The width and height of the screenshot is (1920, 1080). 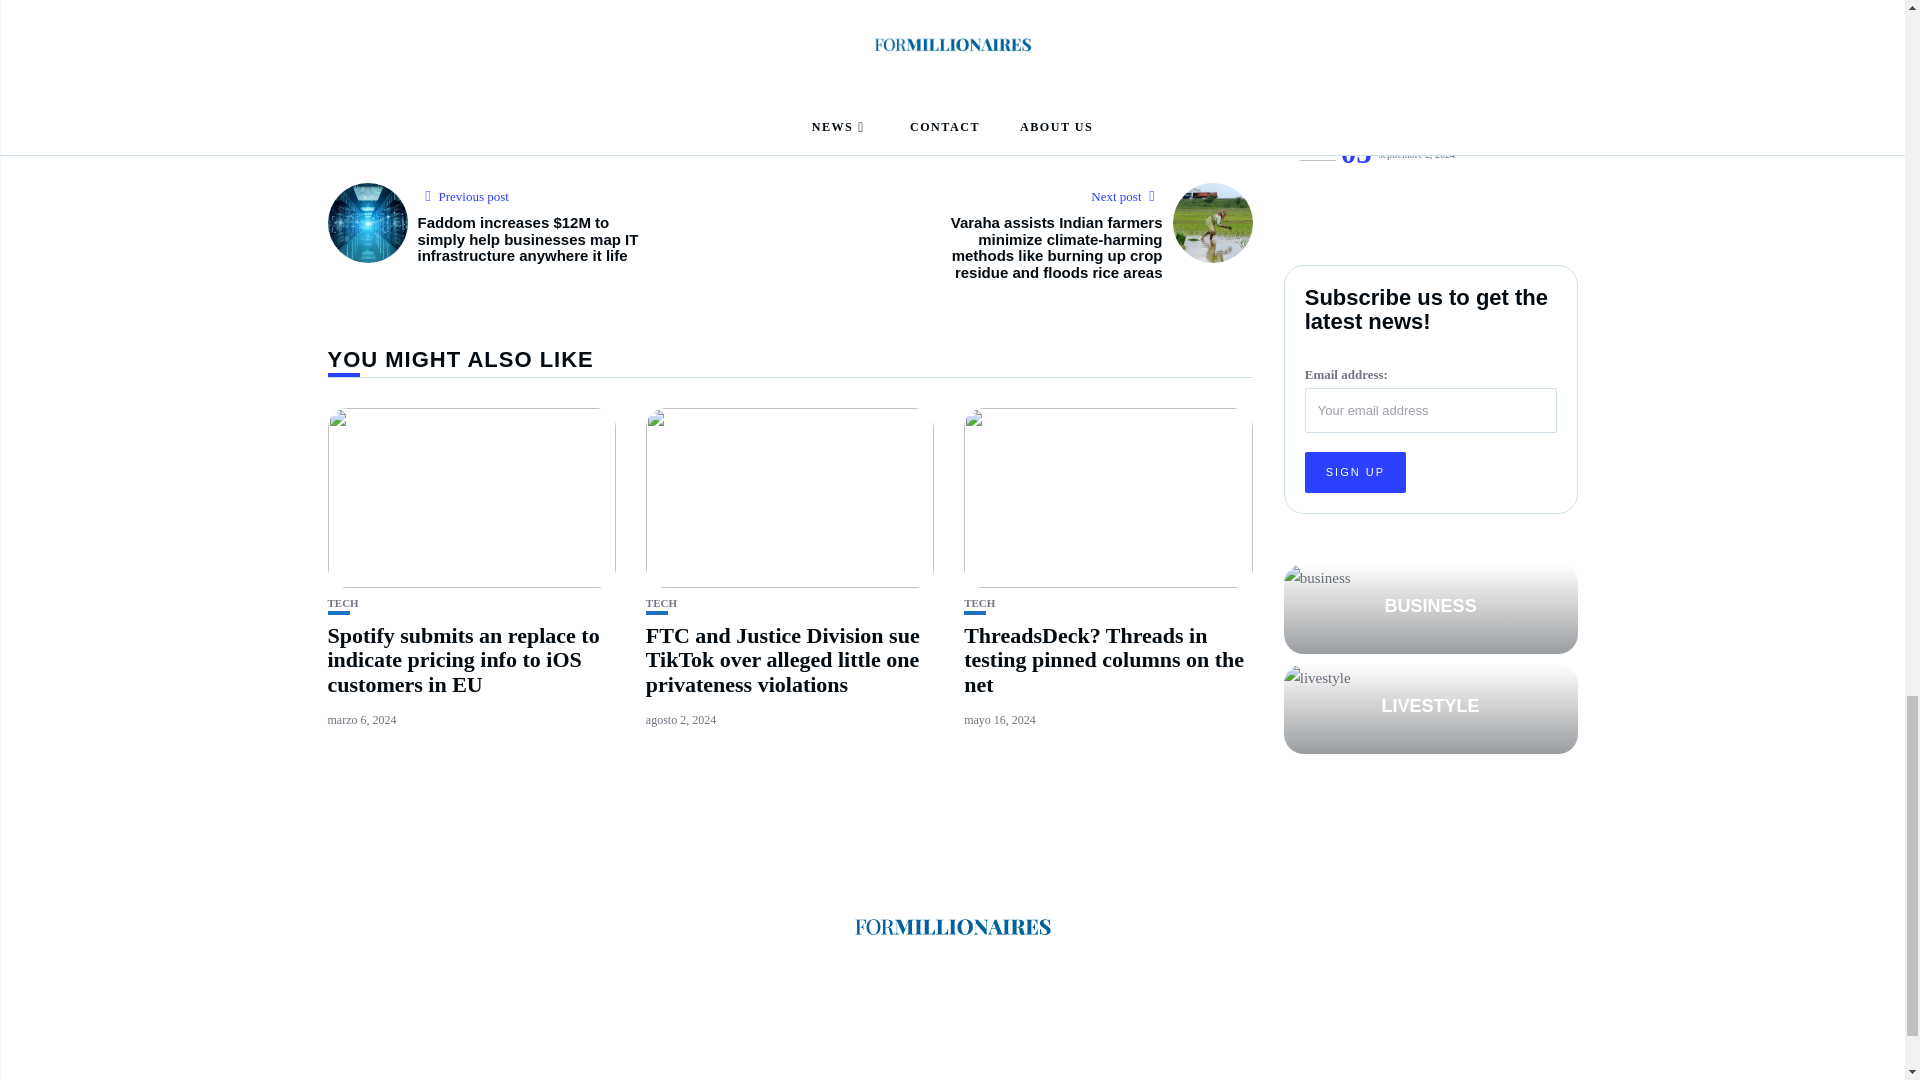 What do you see at coordinates (344, 604) in the screenshot?
I see `TECH` at bounding box center [344, 604].